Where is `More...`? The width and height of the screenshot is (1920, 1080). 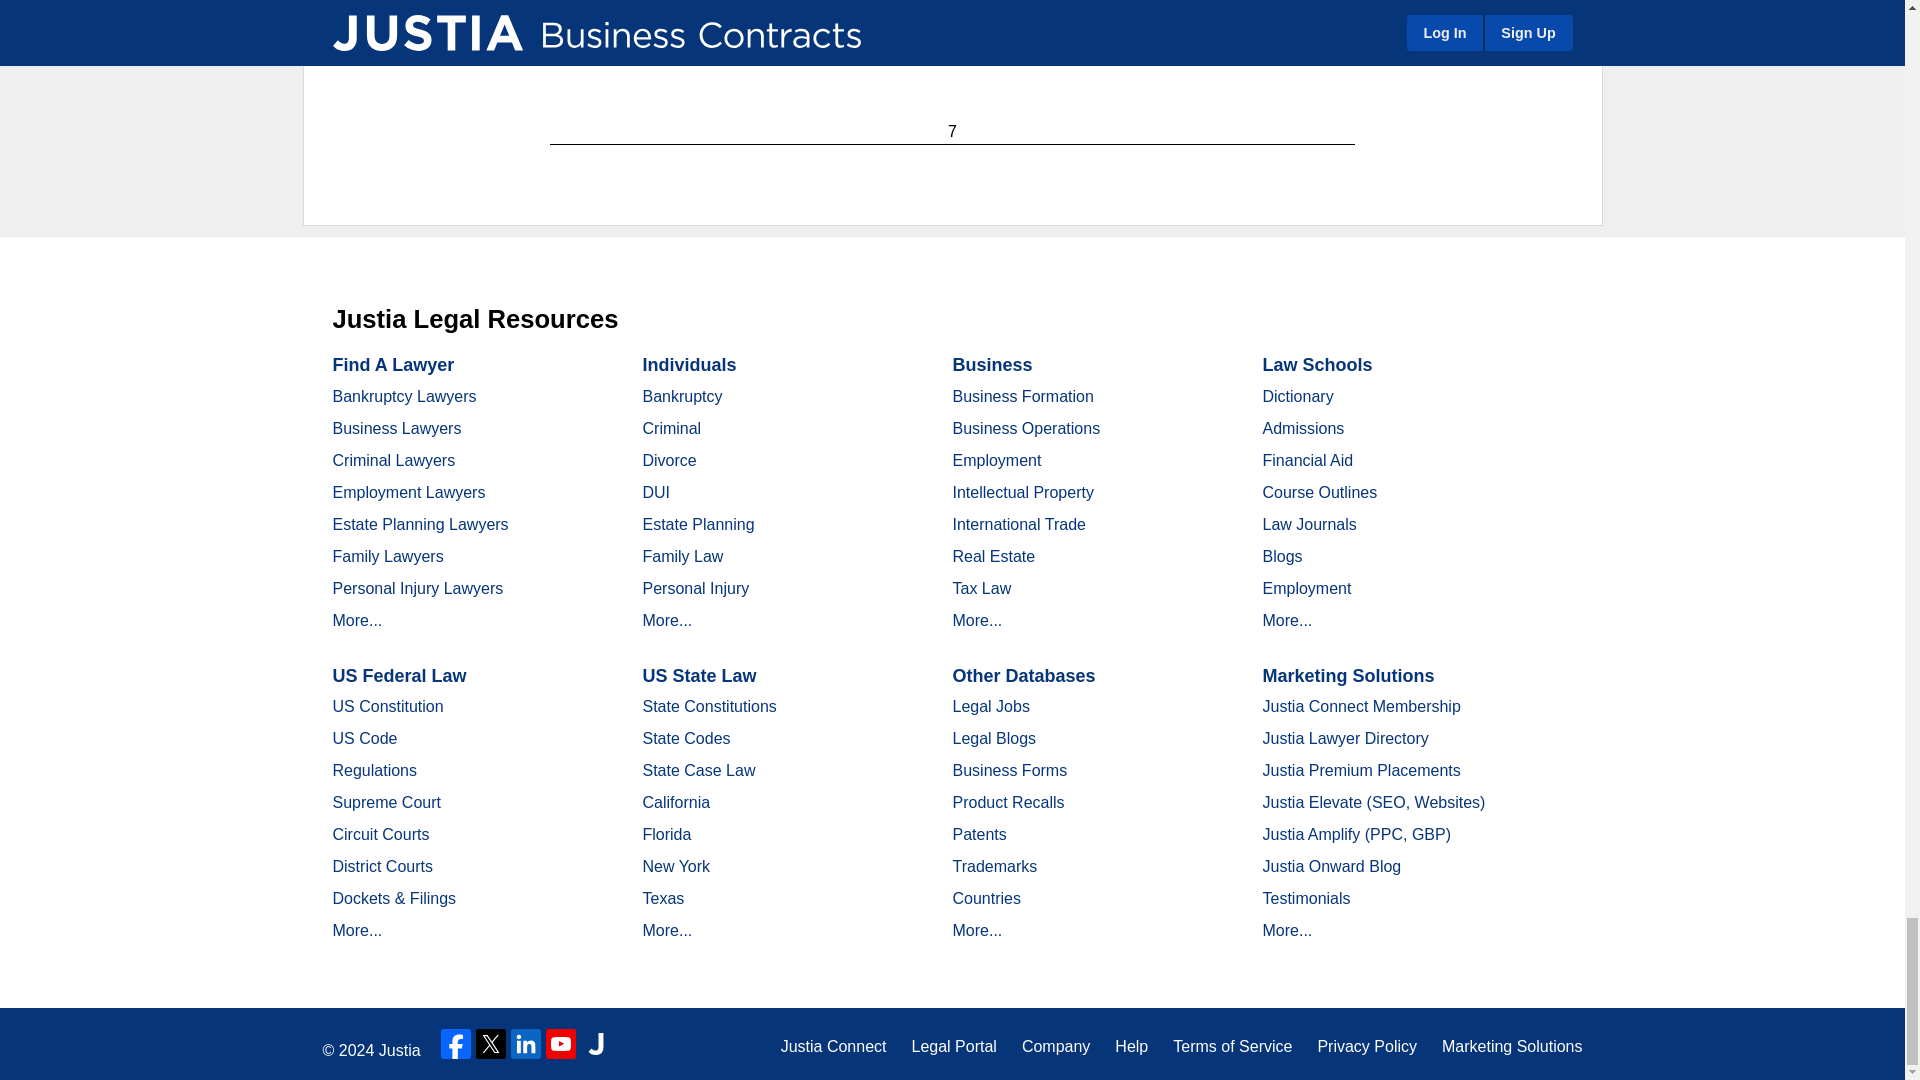
More... is located at coordinates (357, 620).